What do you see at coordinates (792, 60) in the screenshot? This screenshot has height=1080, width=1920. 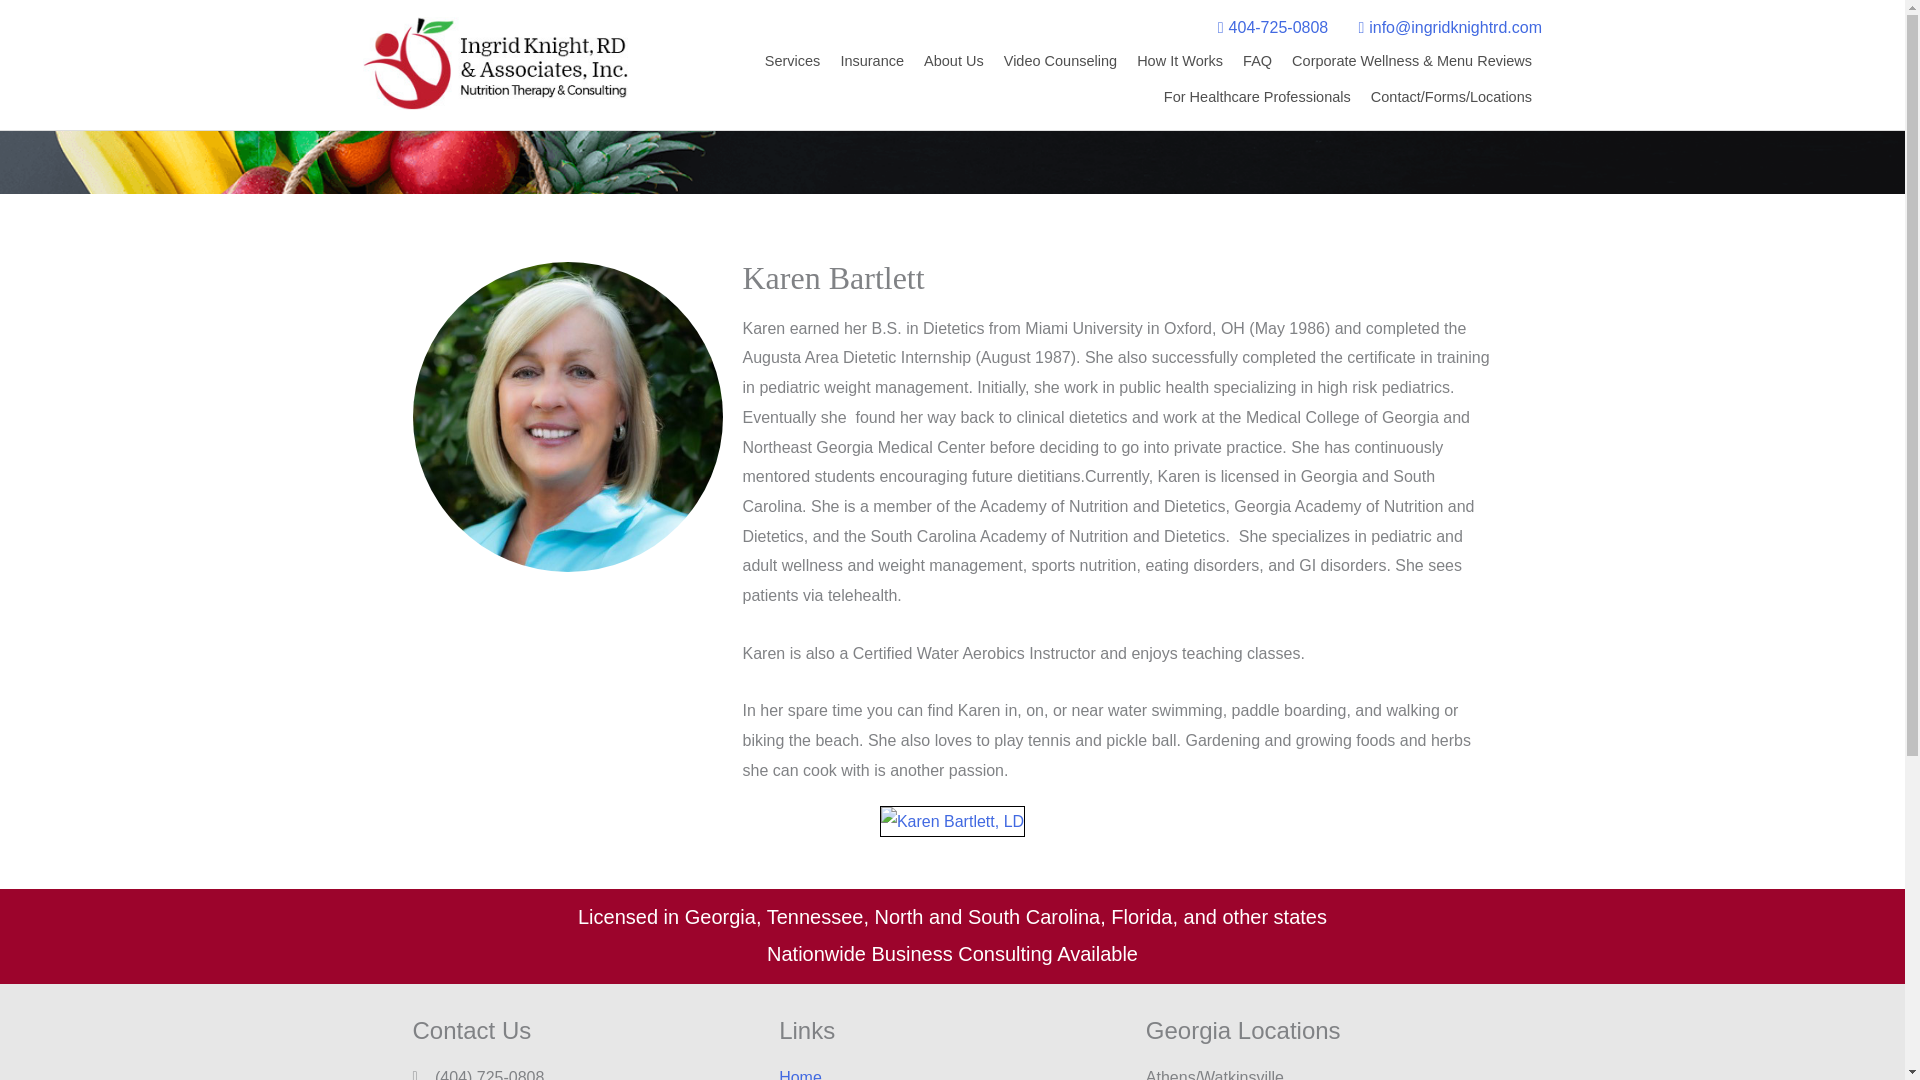 I see `Services` at bounding box center [792, 60].